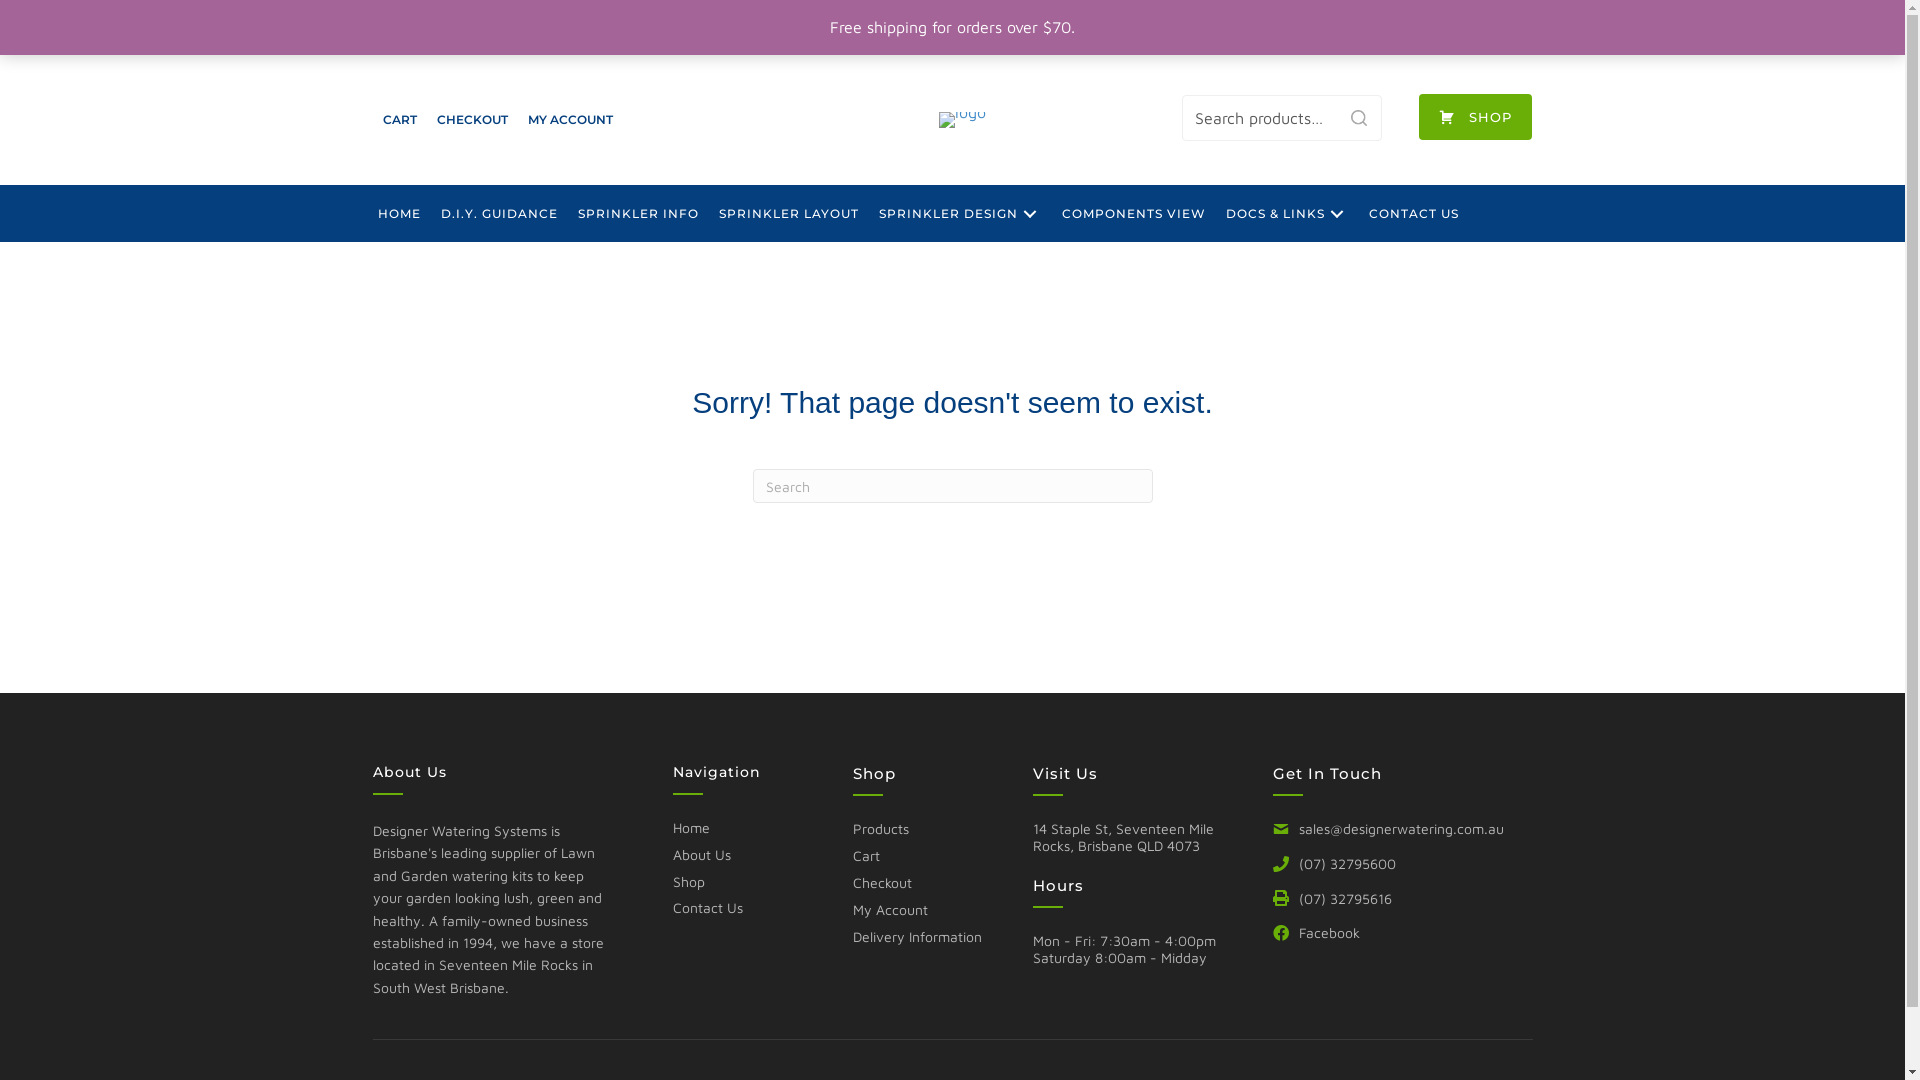  I want to click on MY ACCOUNT, so click(570, 120).